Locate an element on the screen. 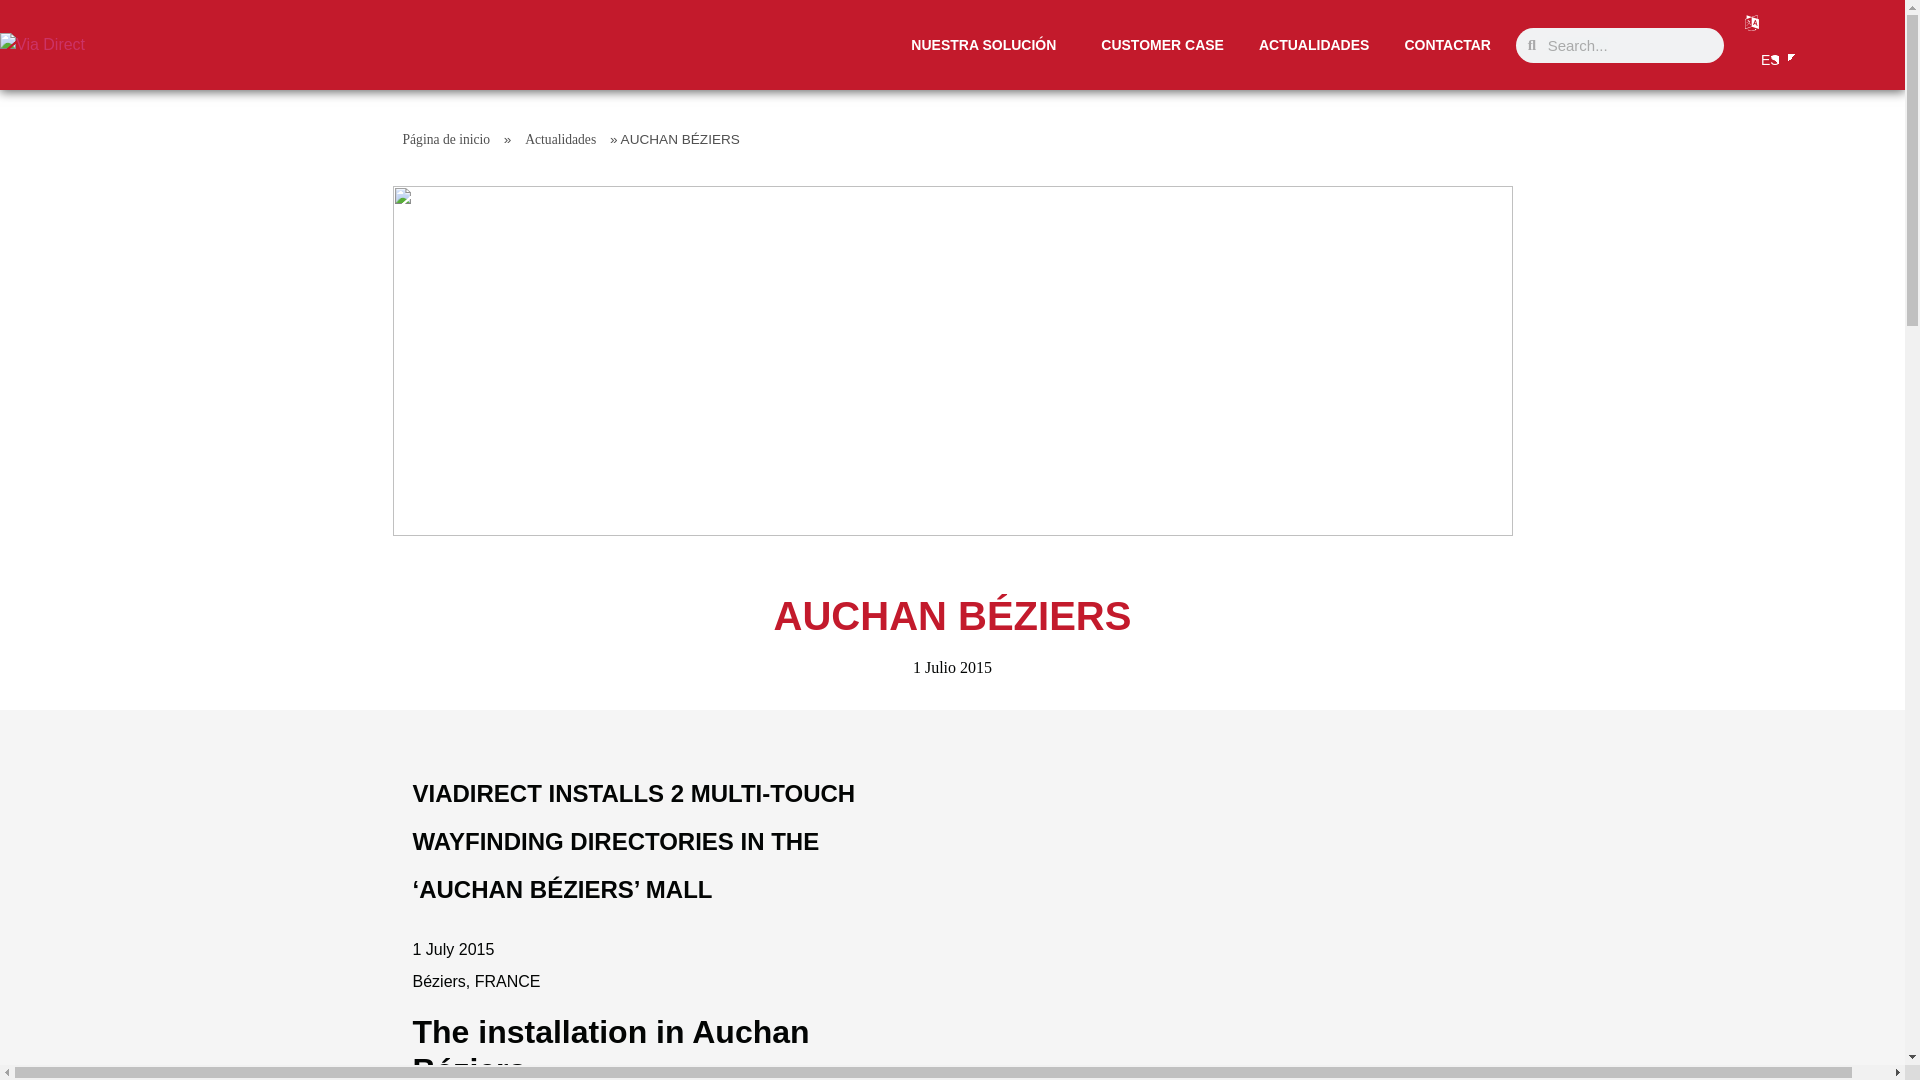 The height and width of the screenshot is (1080, 1920). 1 Julio 2015 is located at coordinates (952, 668).